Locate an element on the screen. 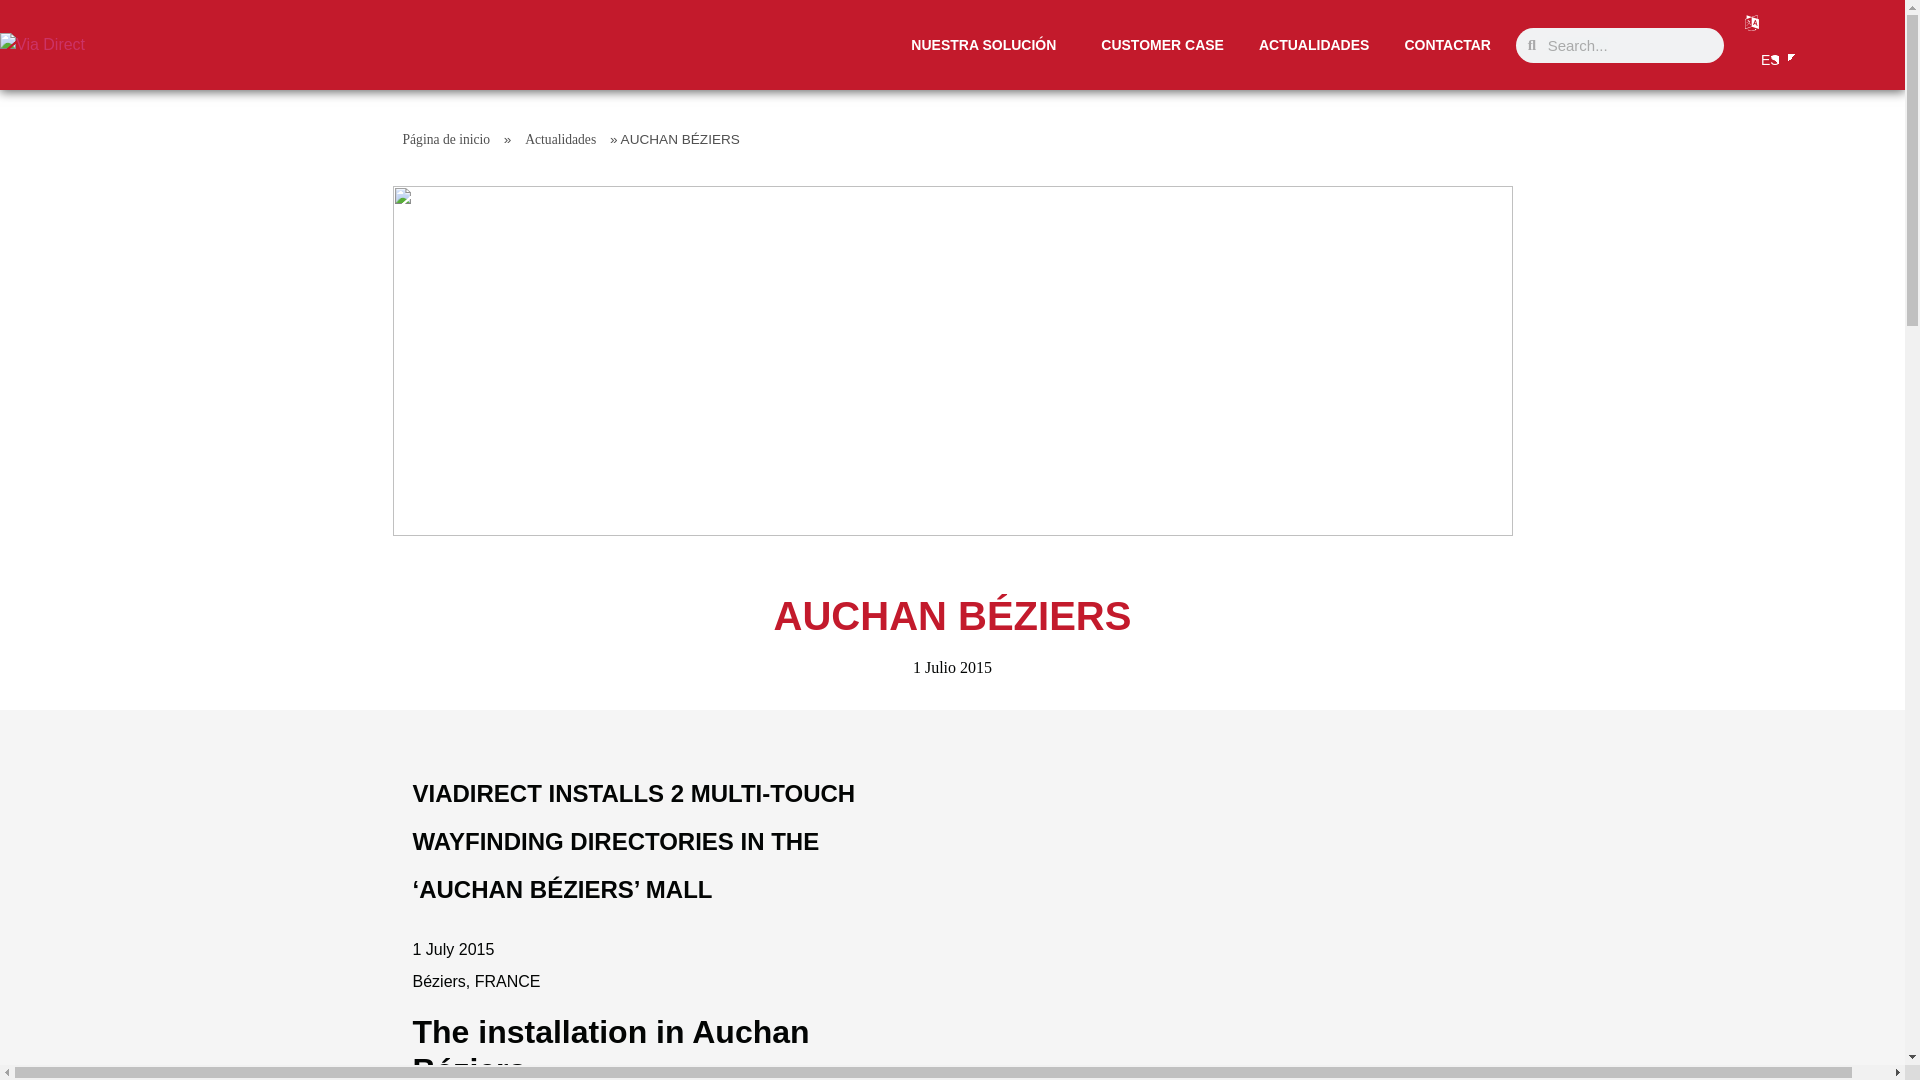 The height and width of the screenshot is (1080, 1920). 1 Julio 2015 is located at coordinates (952, 668).